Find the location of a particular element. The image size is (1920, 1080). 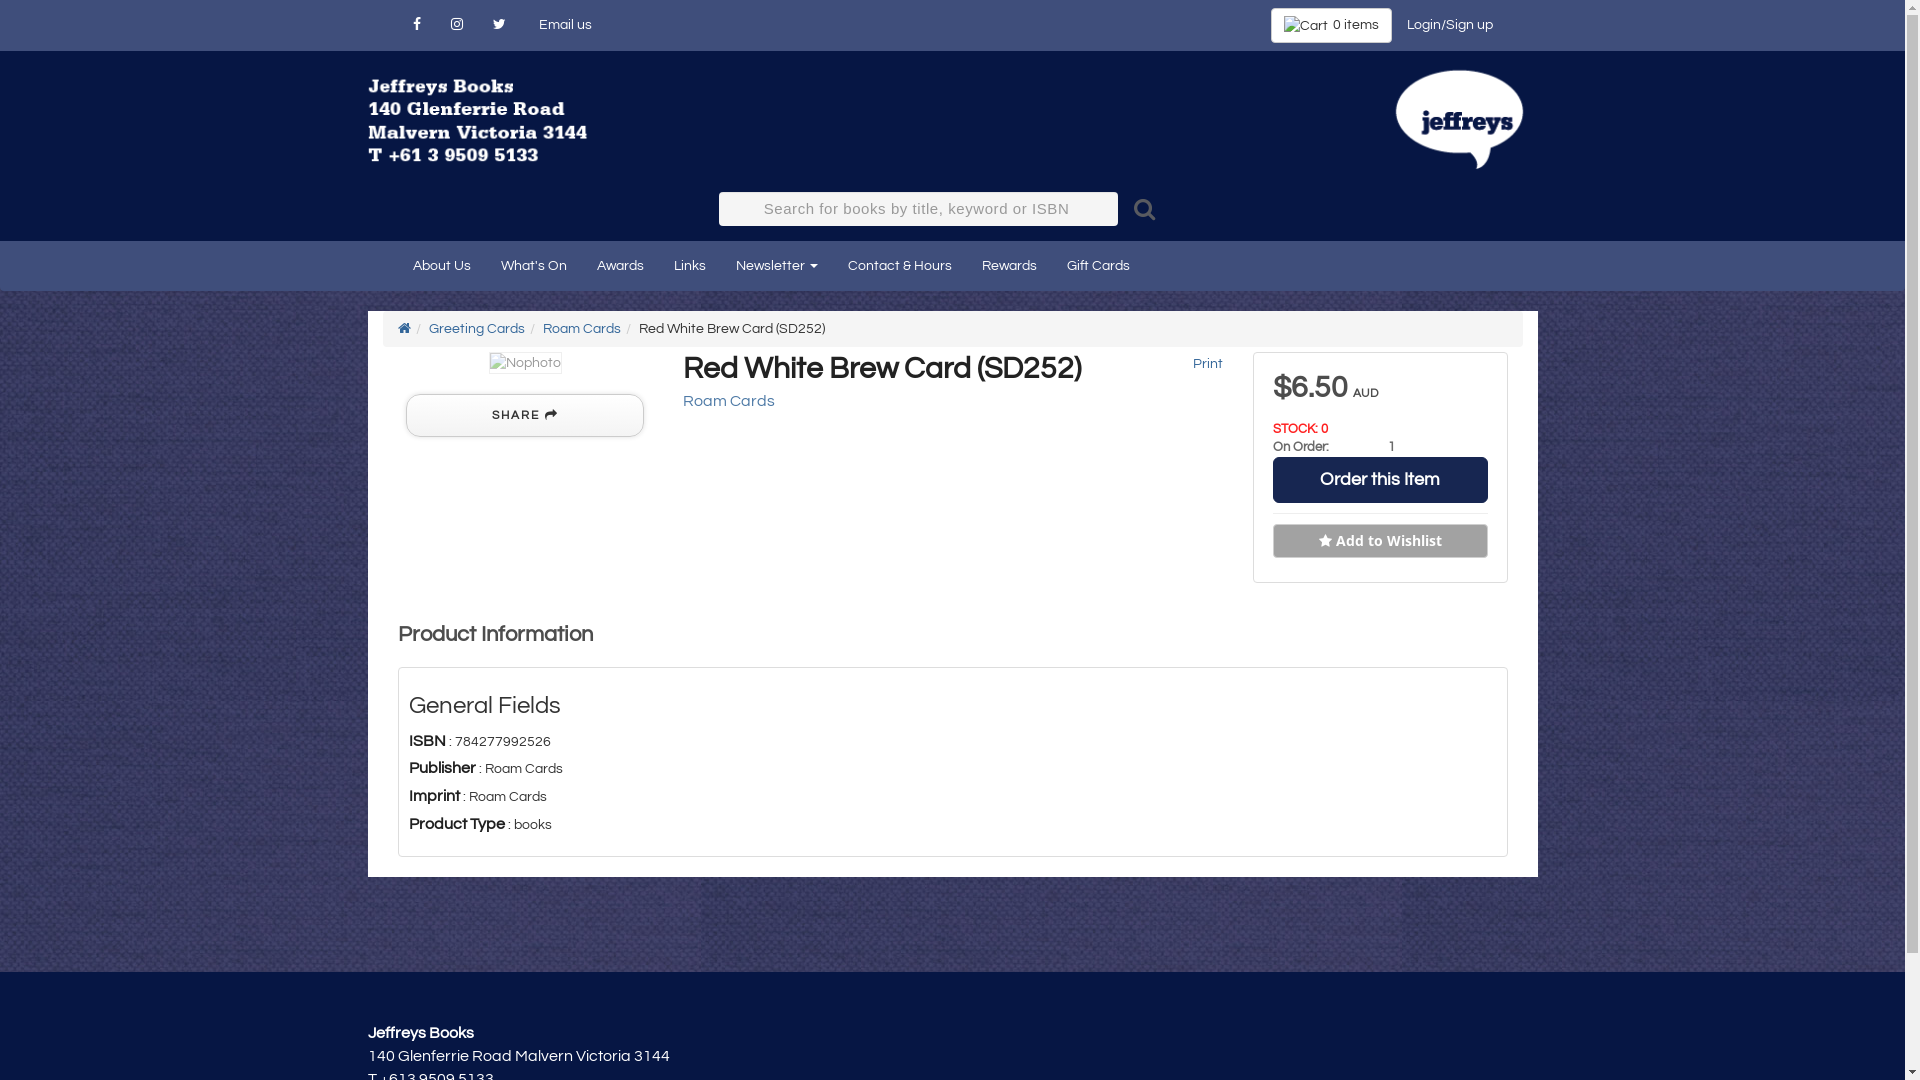

0 items is located at coordinates (1330, 26).